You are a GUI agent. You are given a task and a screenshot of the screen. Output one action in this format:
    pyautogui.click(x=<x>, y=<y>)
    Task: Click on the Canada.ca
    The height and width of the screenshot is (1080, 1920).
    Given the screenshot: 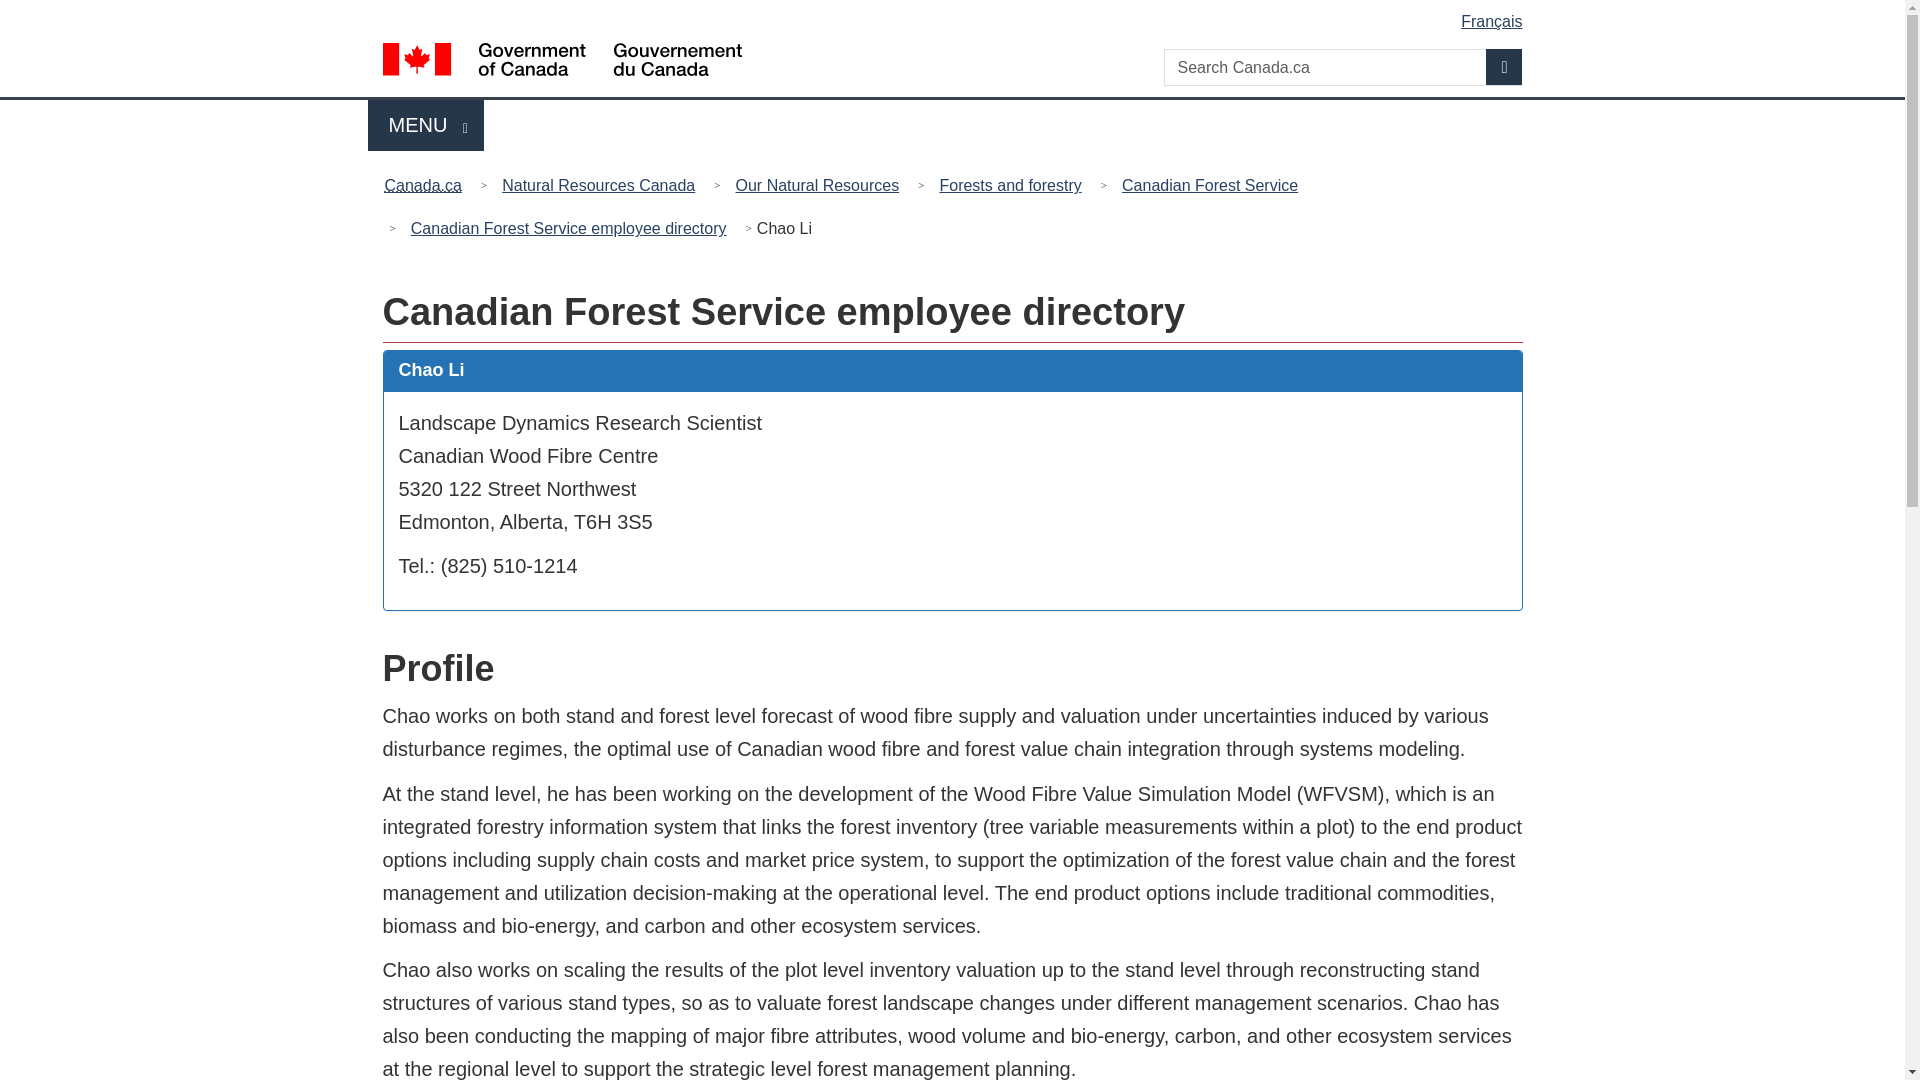 What is the action you would take?
    pyautogui.click(x=427, y=184)
    